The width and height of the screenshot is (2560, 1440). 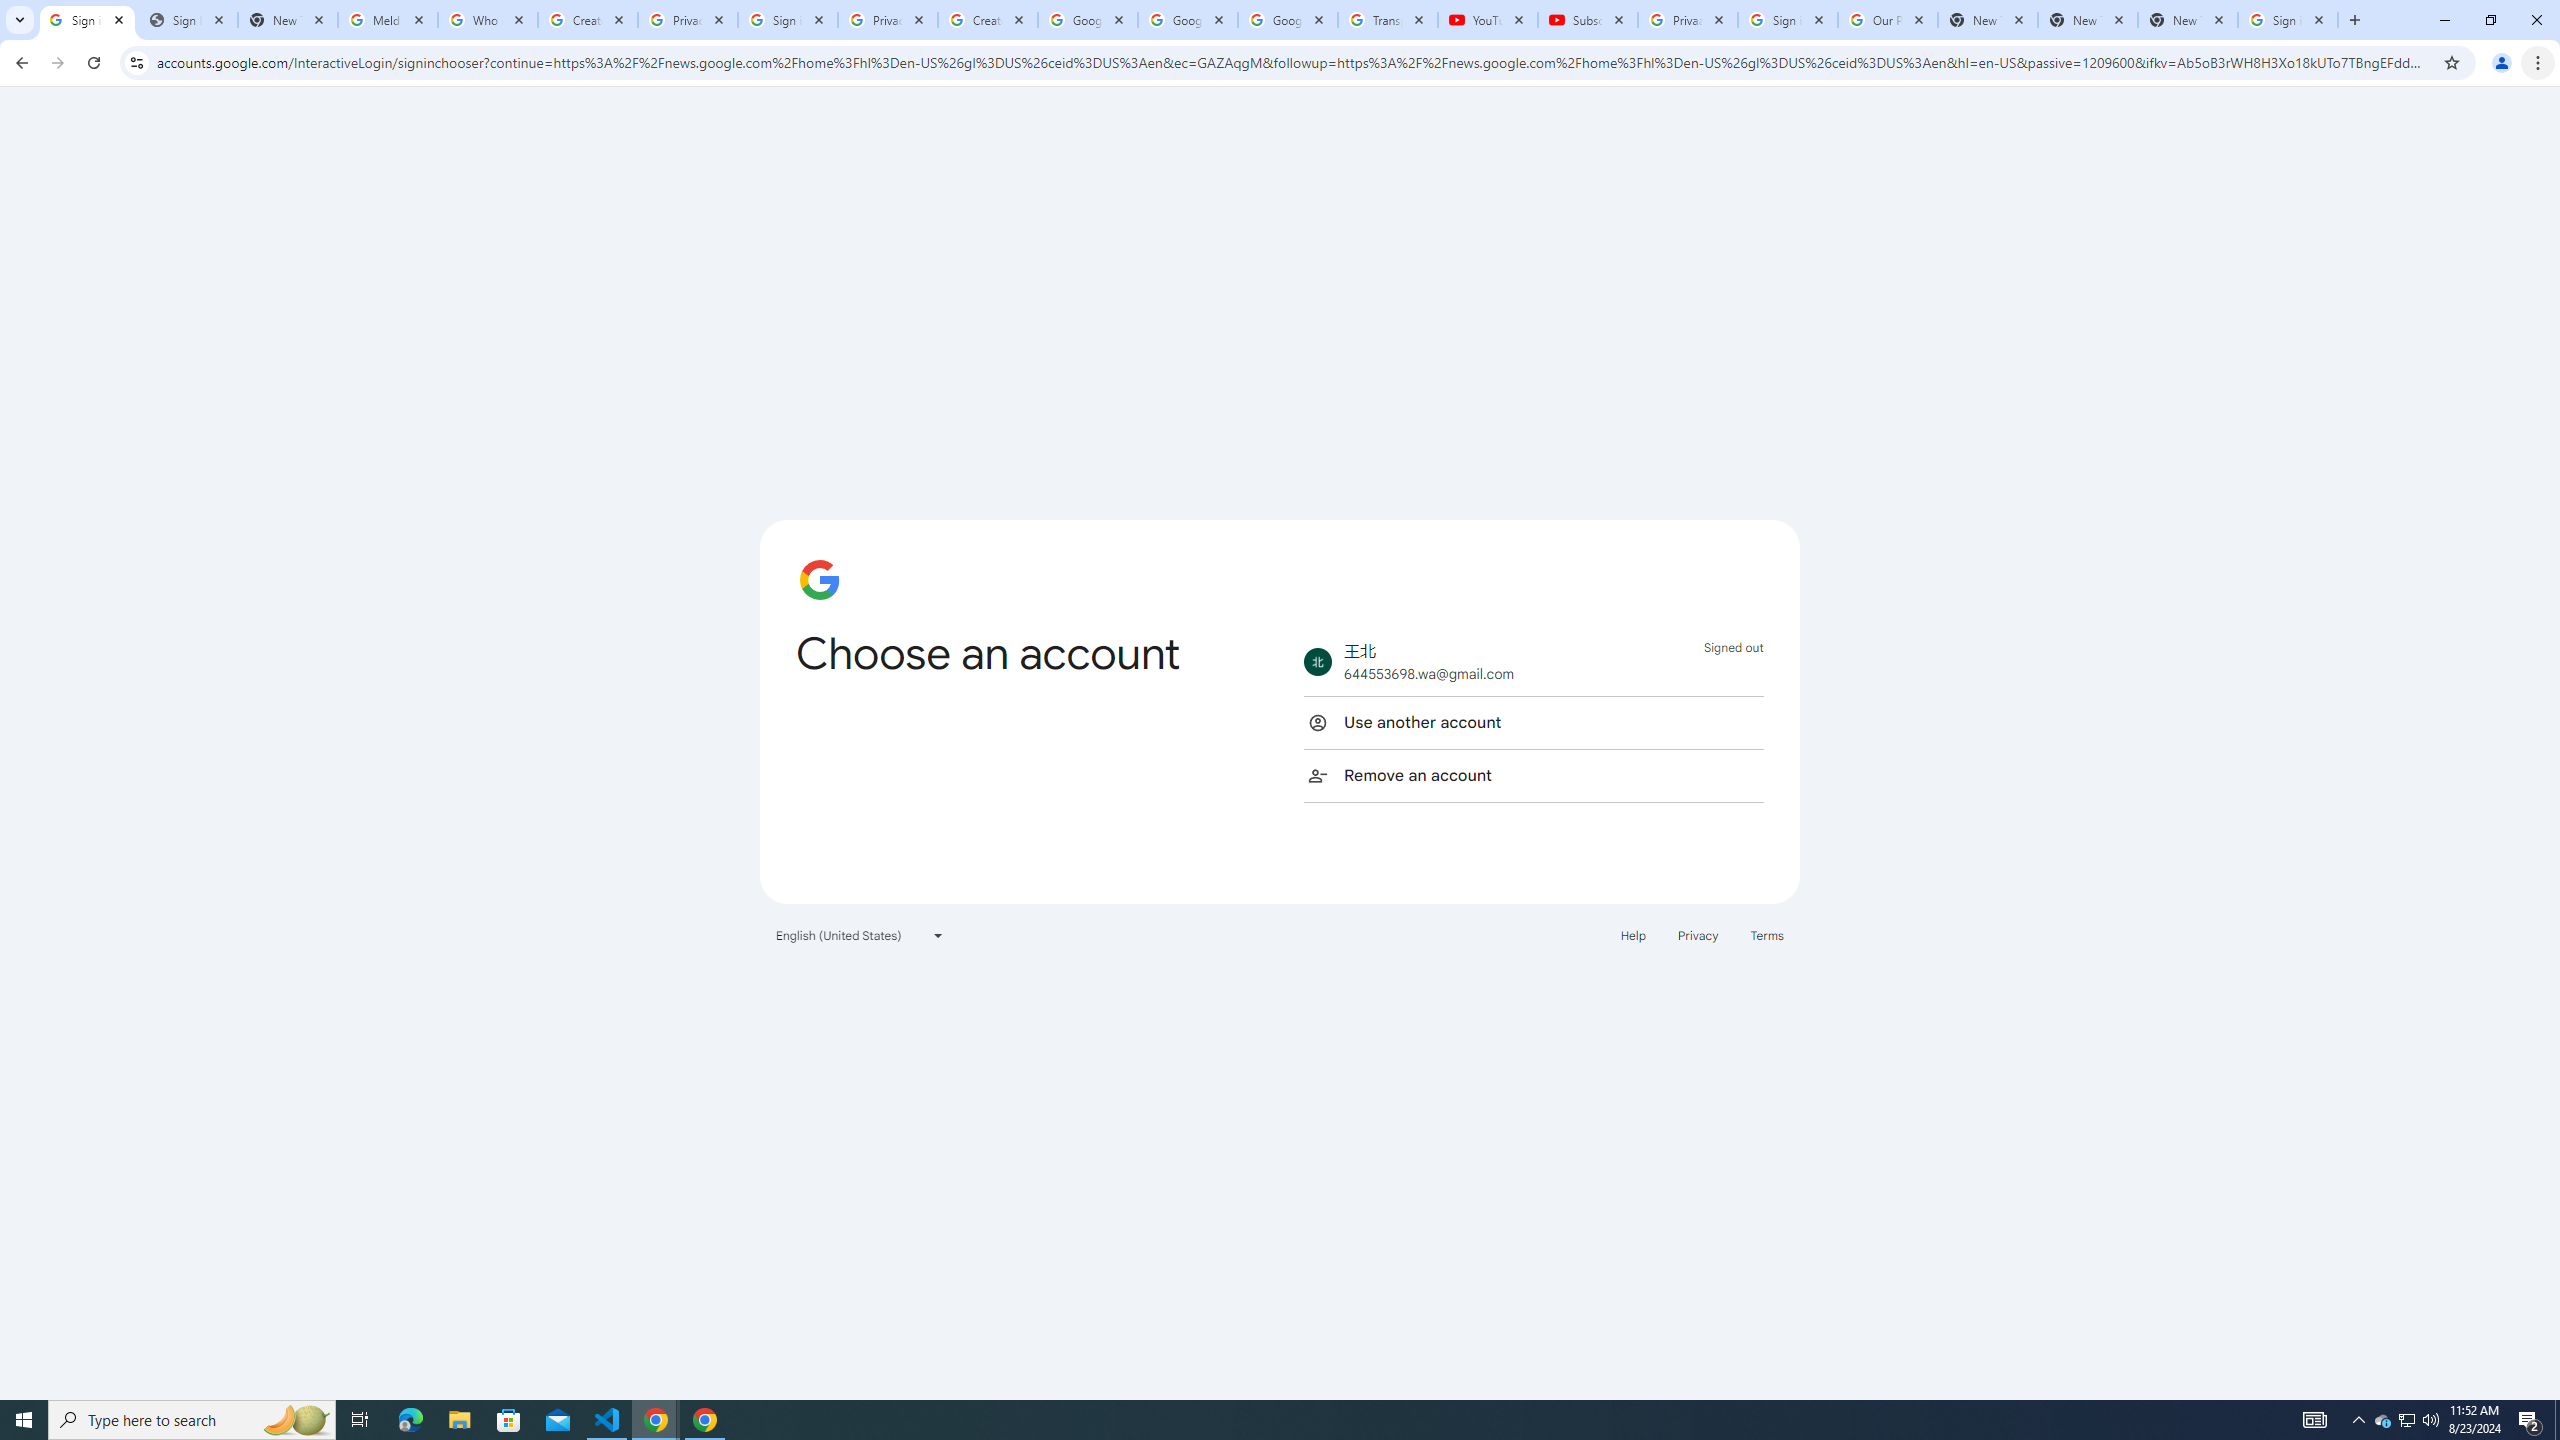 What do you see at coordinates (1786, 20) in the screenshot?
I see `Sign in - Google Accounts` at bounding box center [1786, 20].